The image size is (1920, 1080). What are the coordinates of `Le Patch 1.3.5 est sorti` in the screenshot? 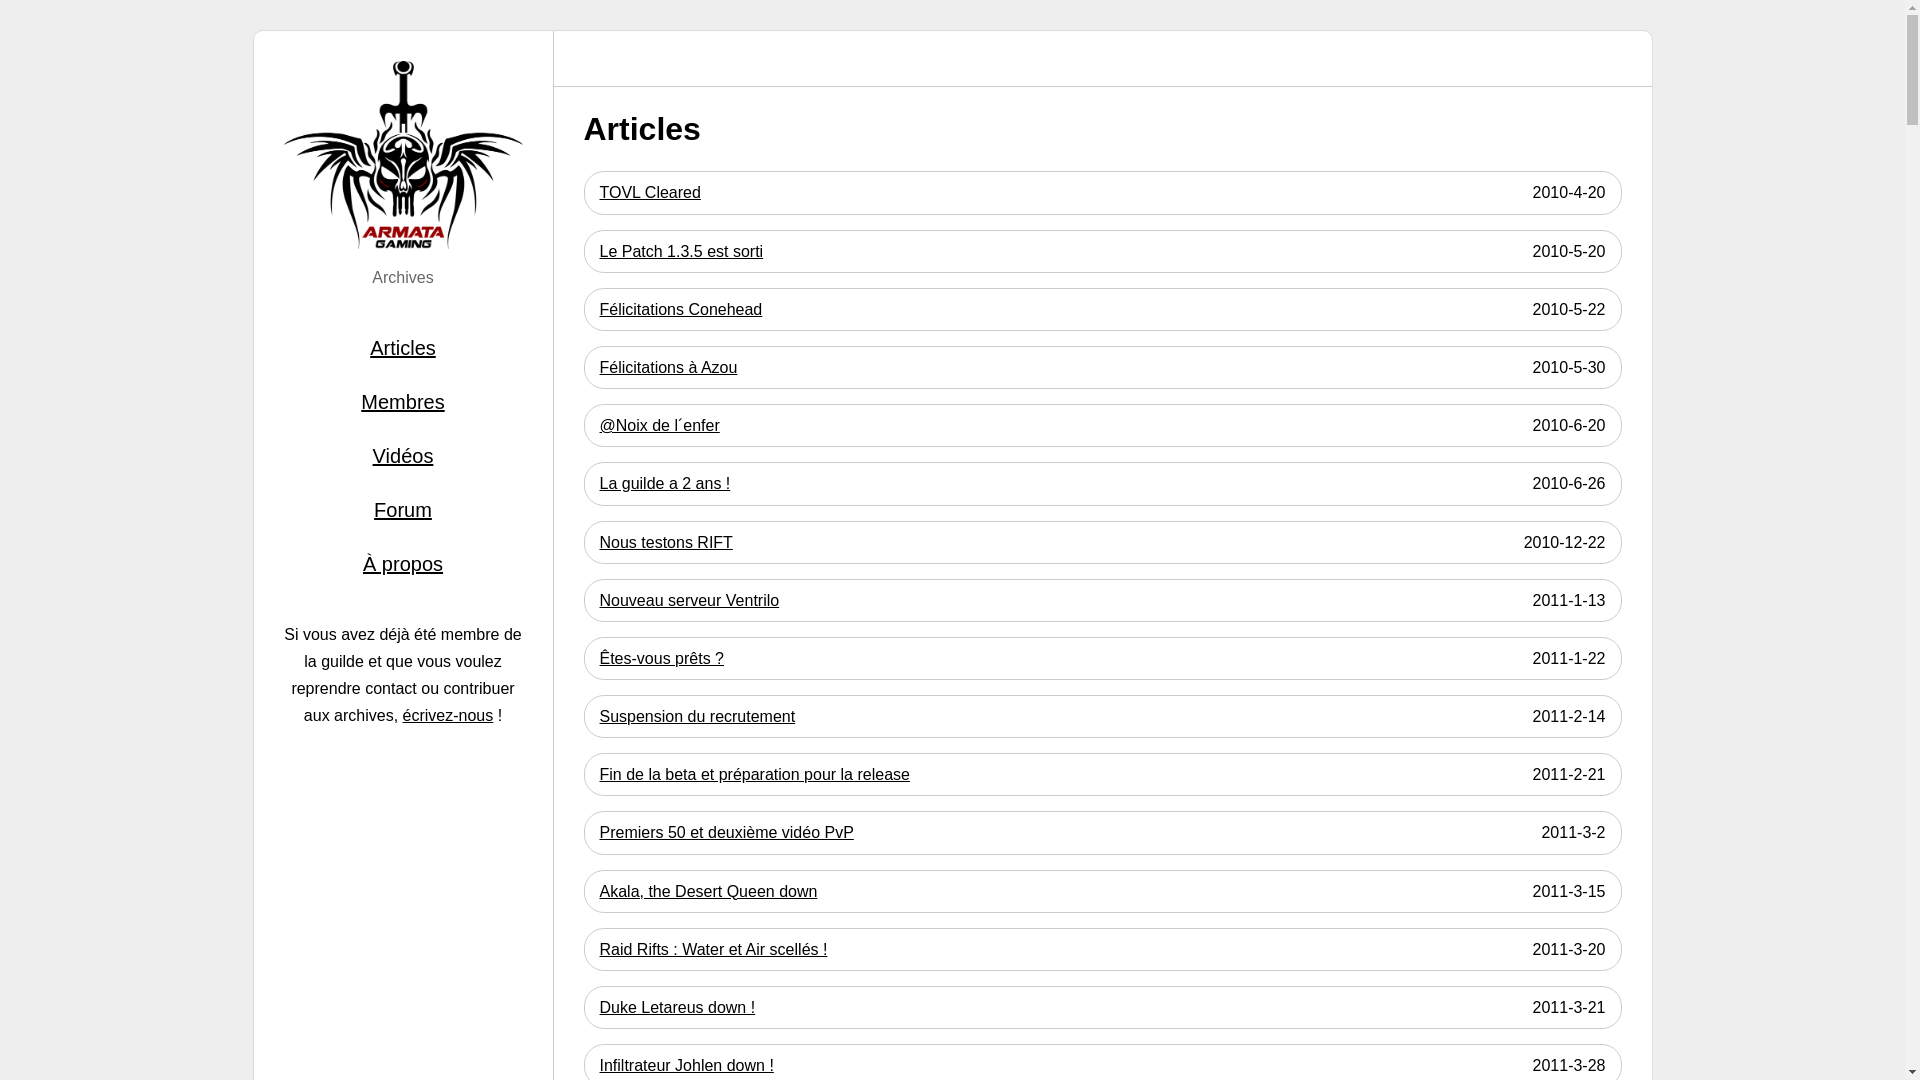 It's located at (682, 252).